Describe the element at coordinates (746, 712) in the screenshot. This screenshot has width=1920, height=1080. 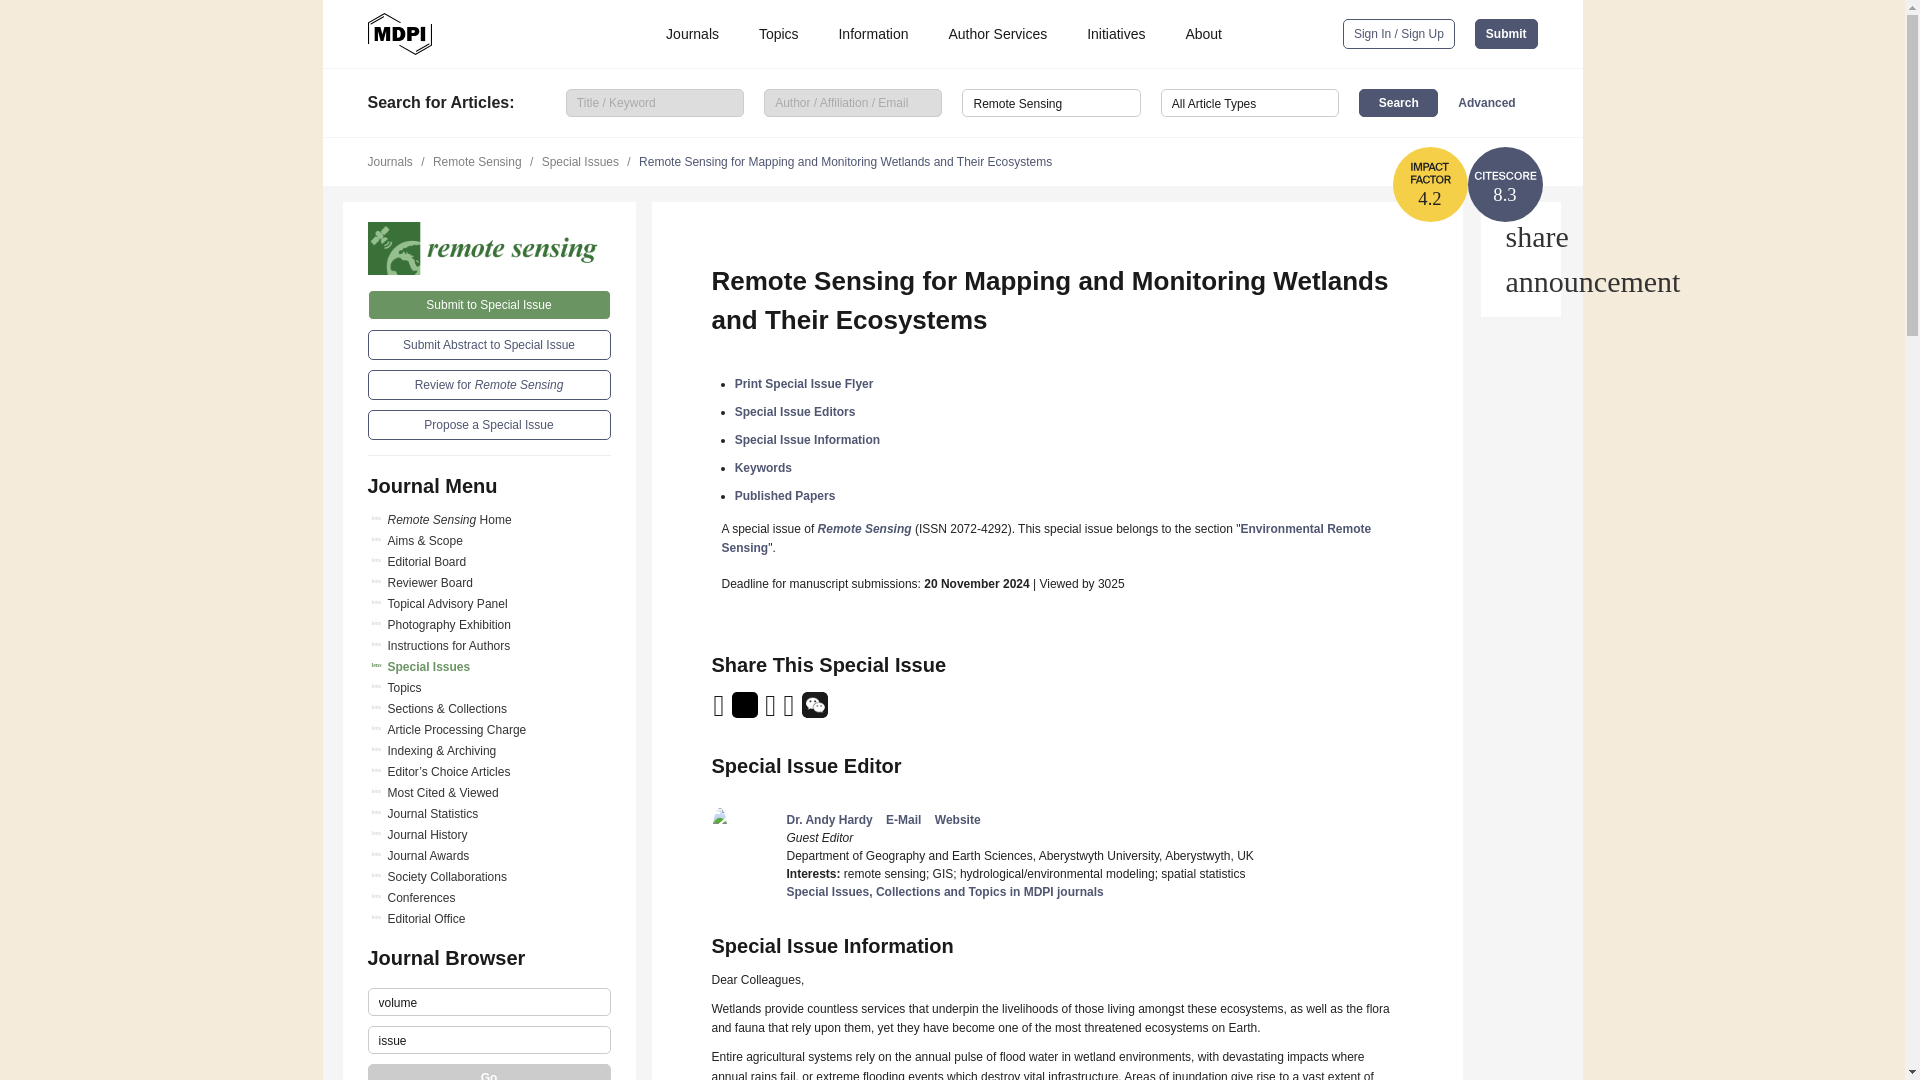
I see `Twitter` at that location.